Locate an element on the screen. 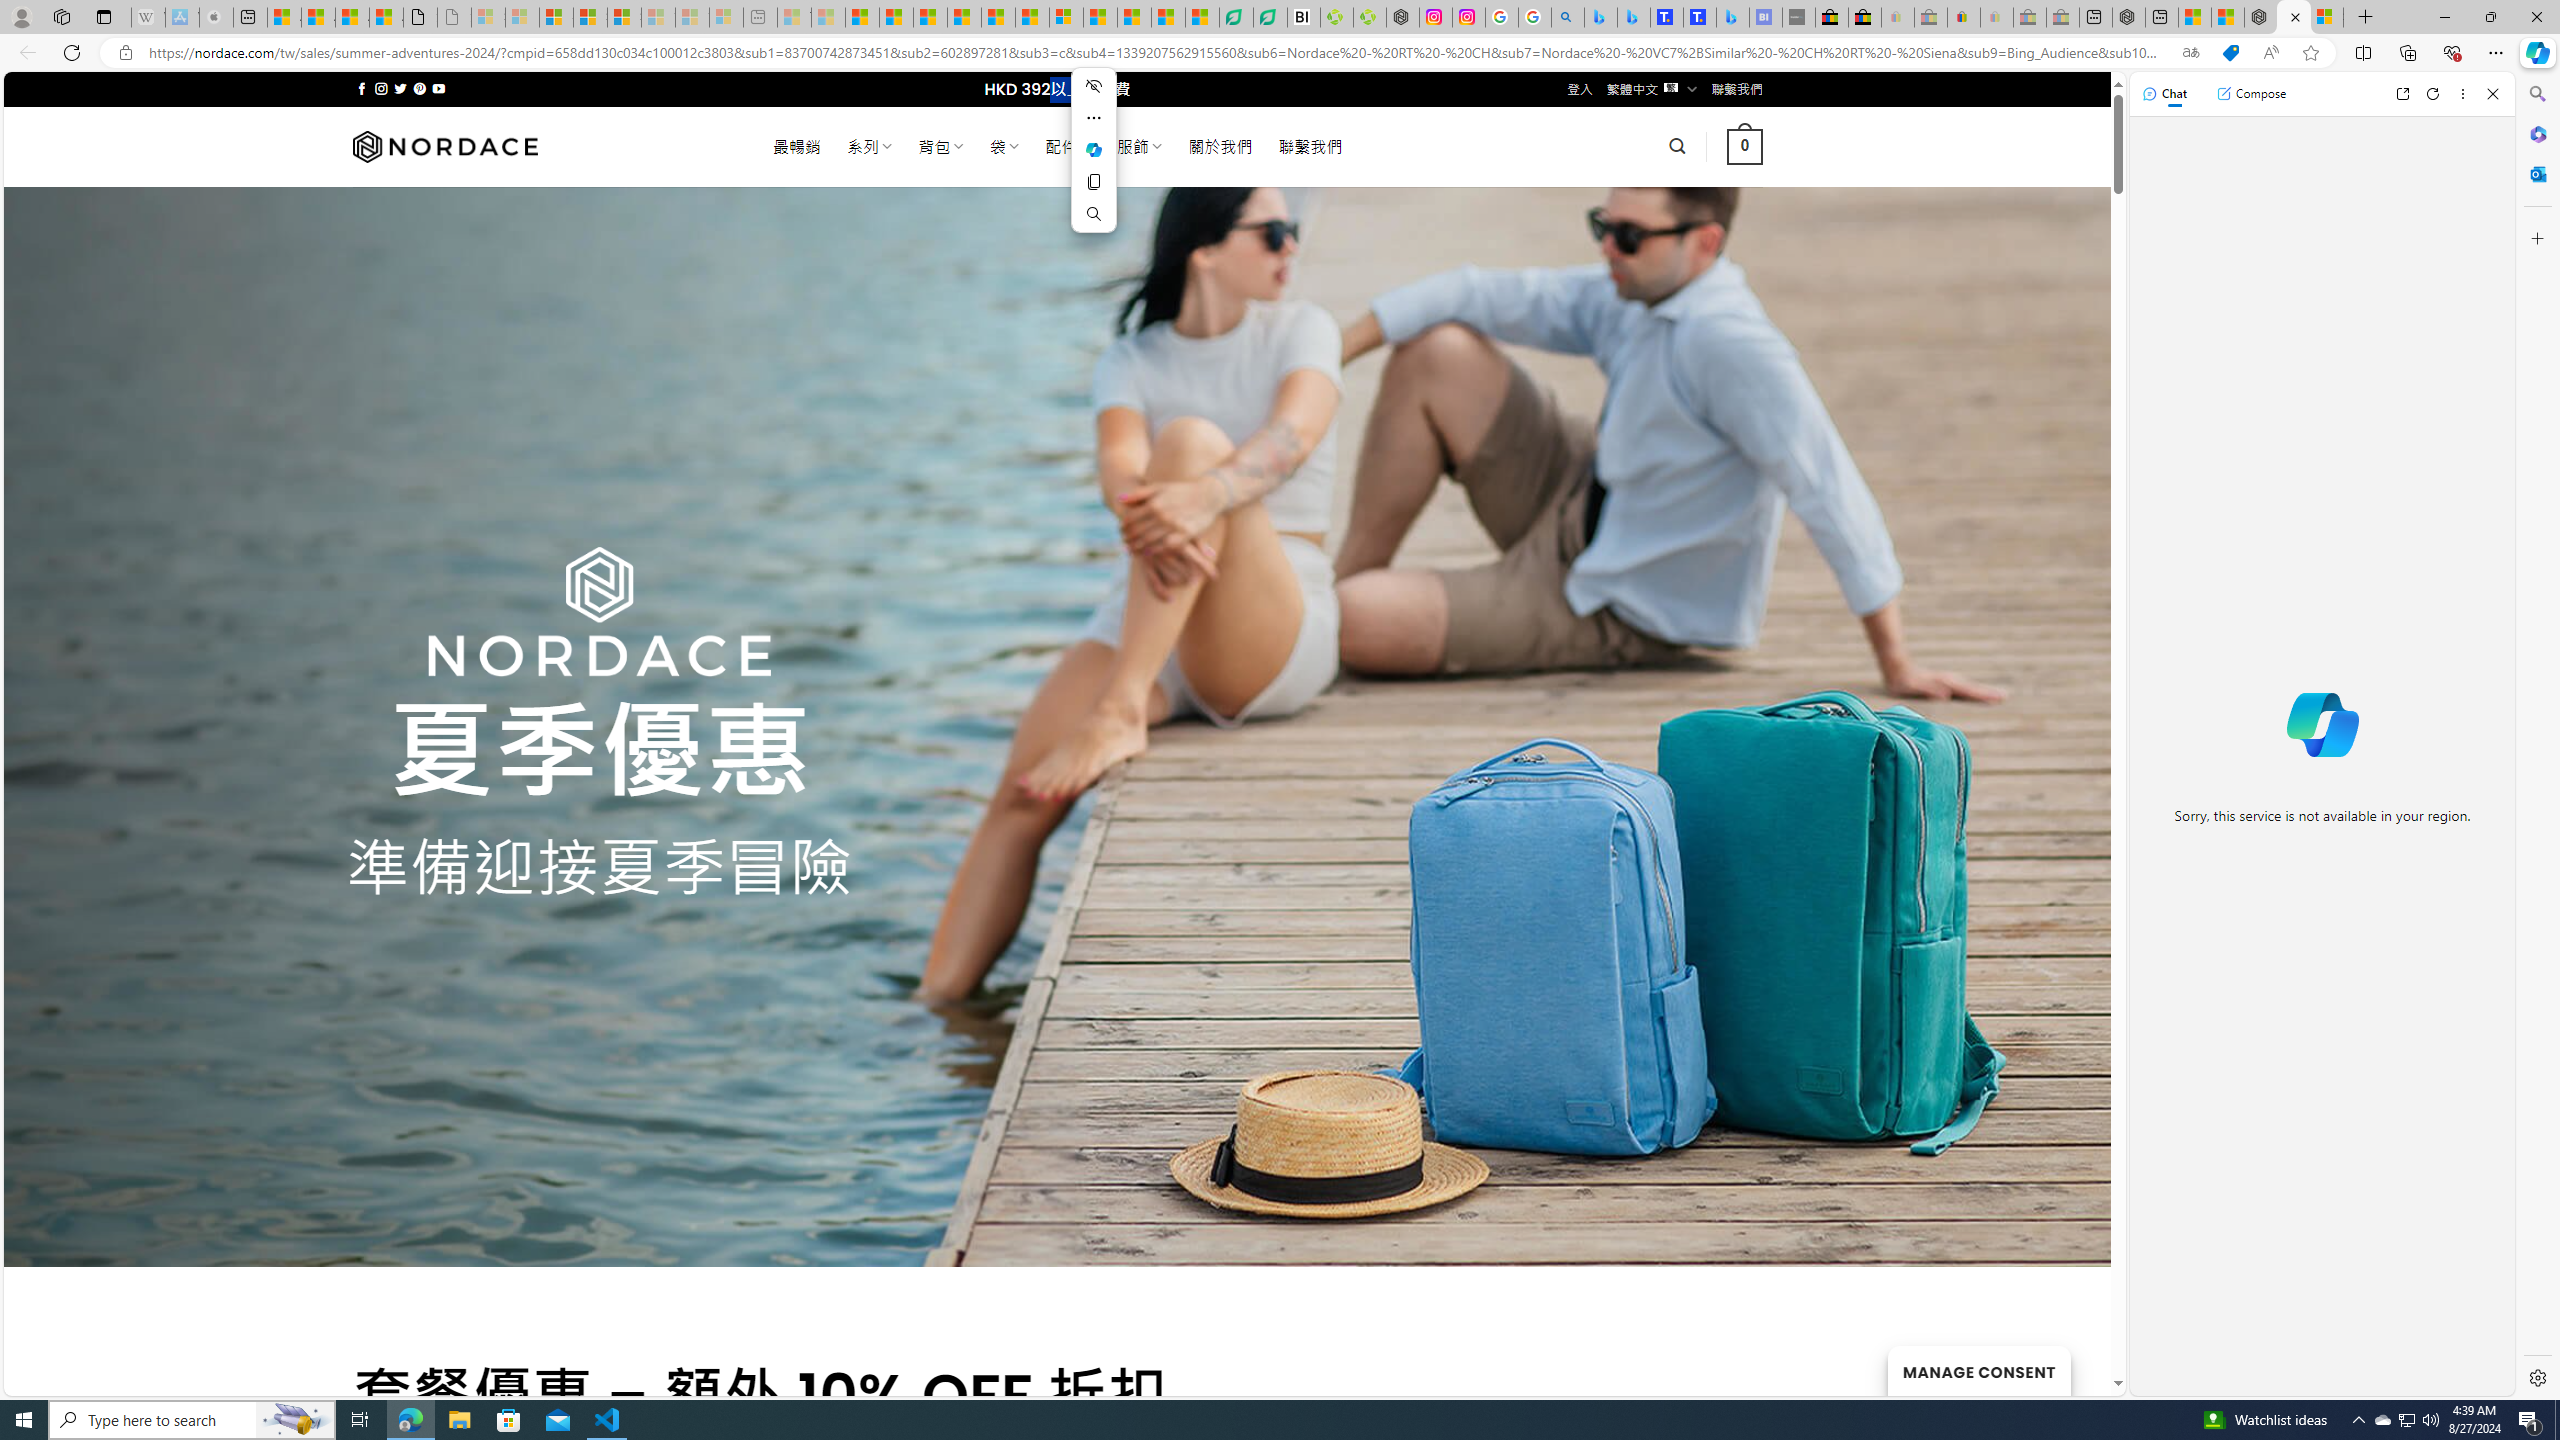 Image resolution: width=2560 pixels, height=1440 pixels. Follow on Instagram is located at coordinates (381, 88).